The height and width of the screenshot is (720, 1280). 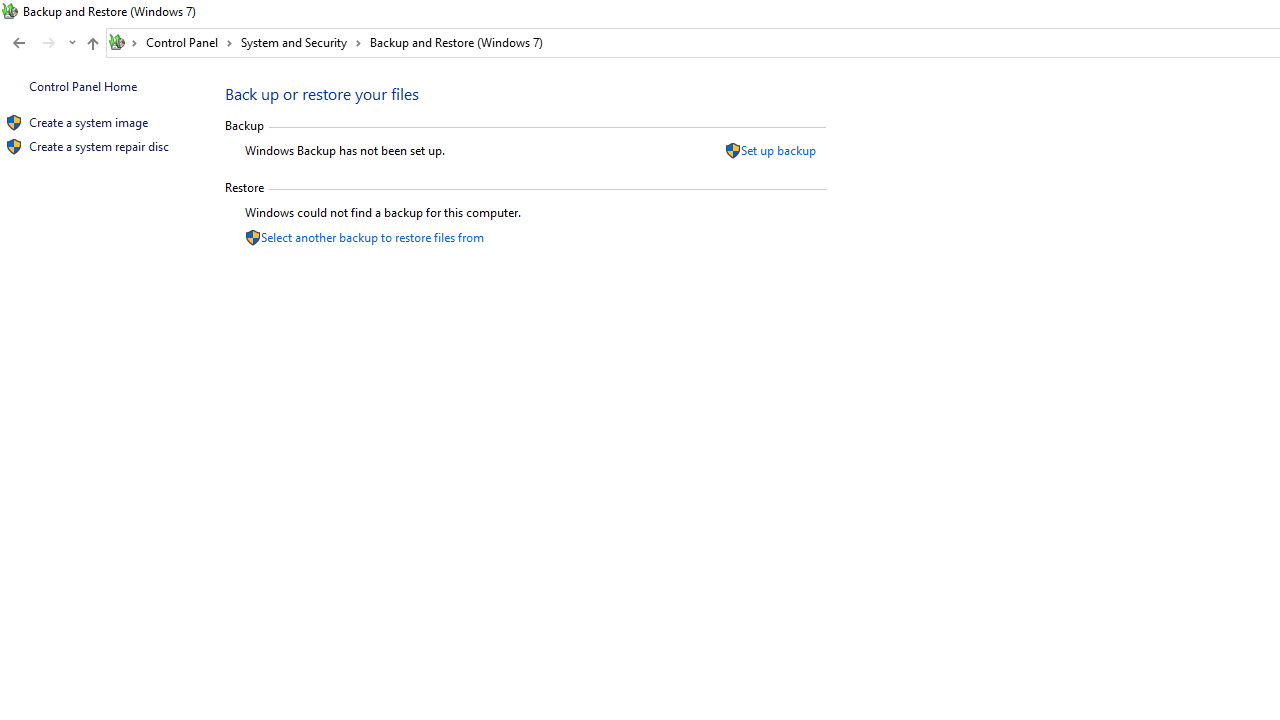 What do you see at coordinates (72, 43) in the screenshot?
I see `Recent locations` at bounding box center [72, 43].